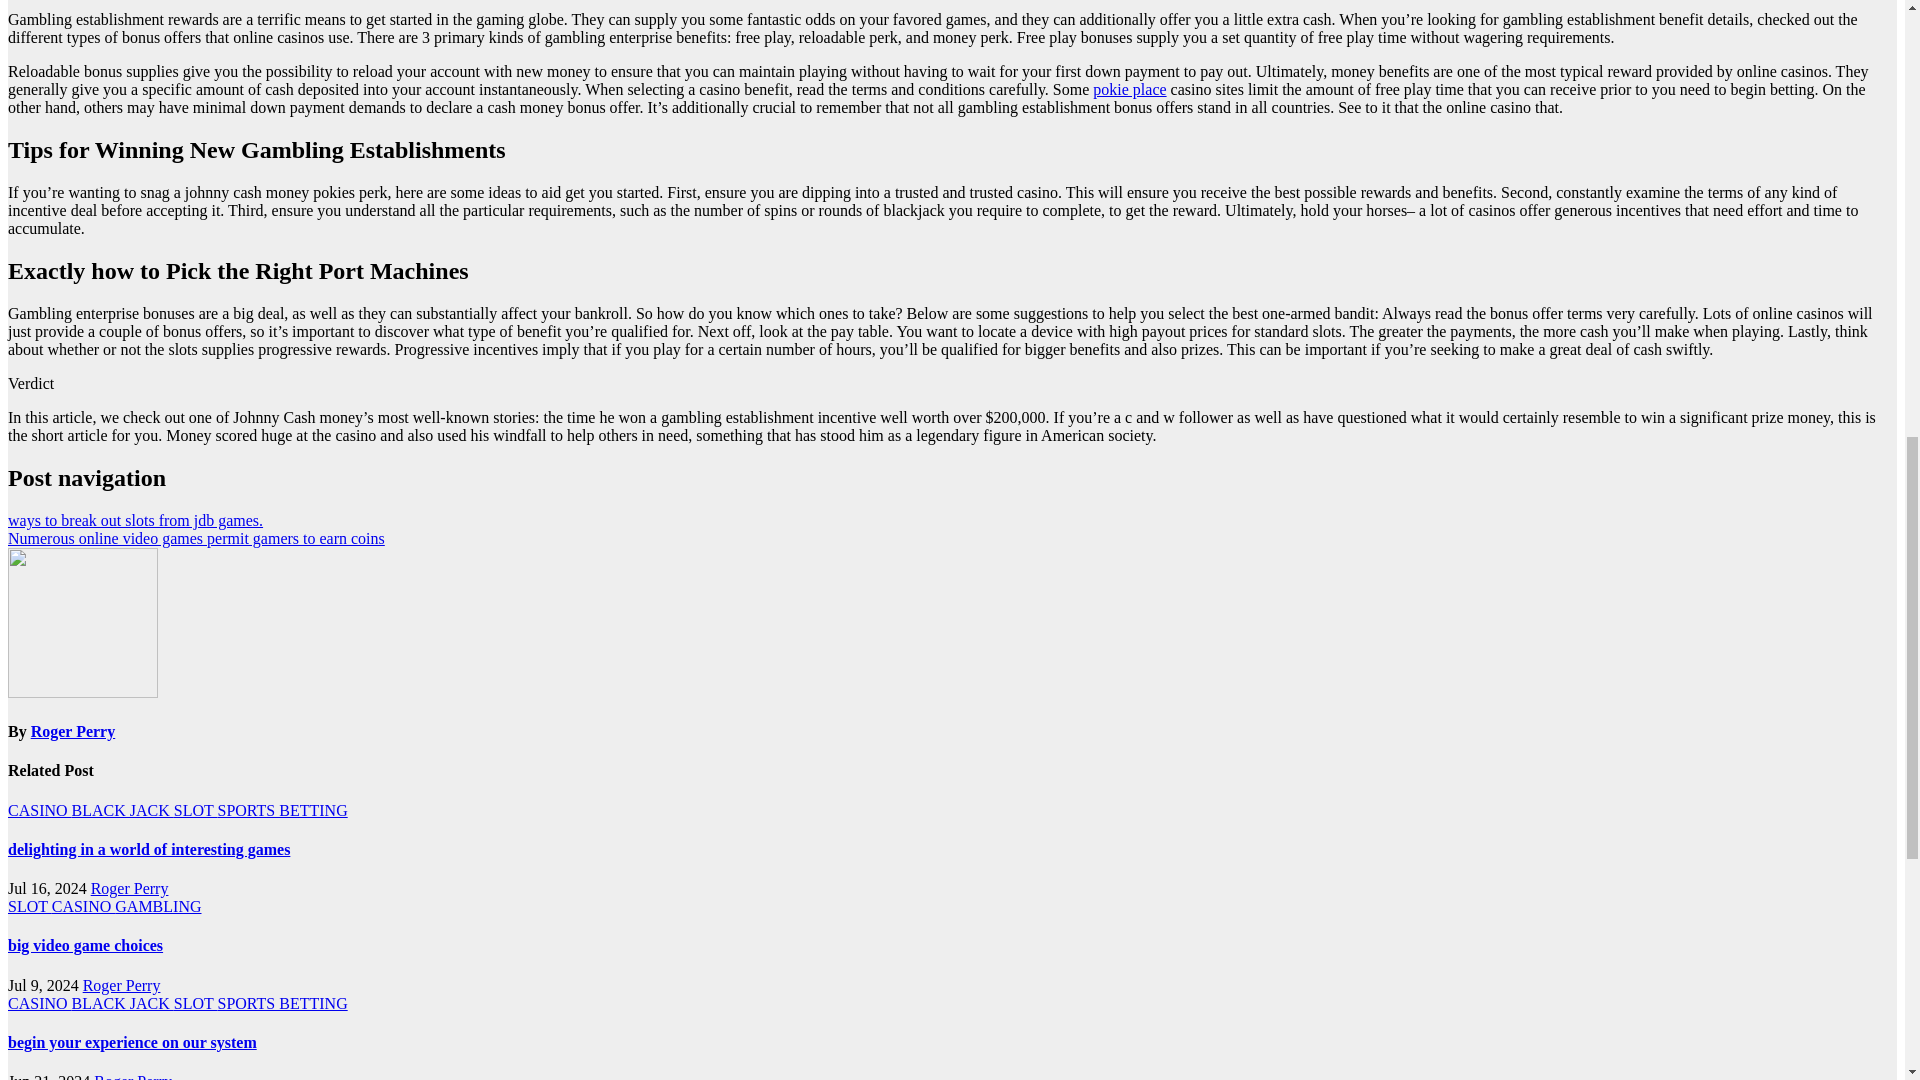  What do you see at coordinates (83, 906) in the screenshot?
I see `CASINO` at bounding box center [83, 906].